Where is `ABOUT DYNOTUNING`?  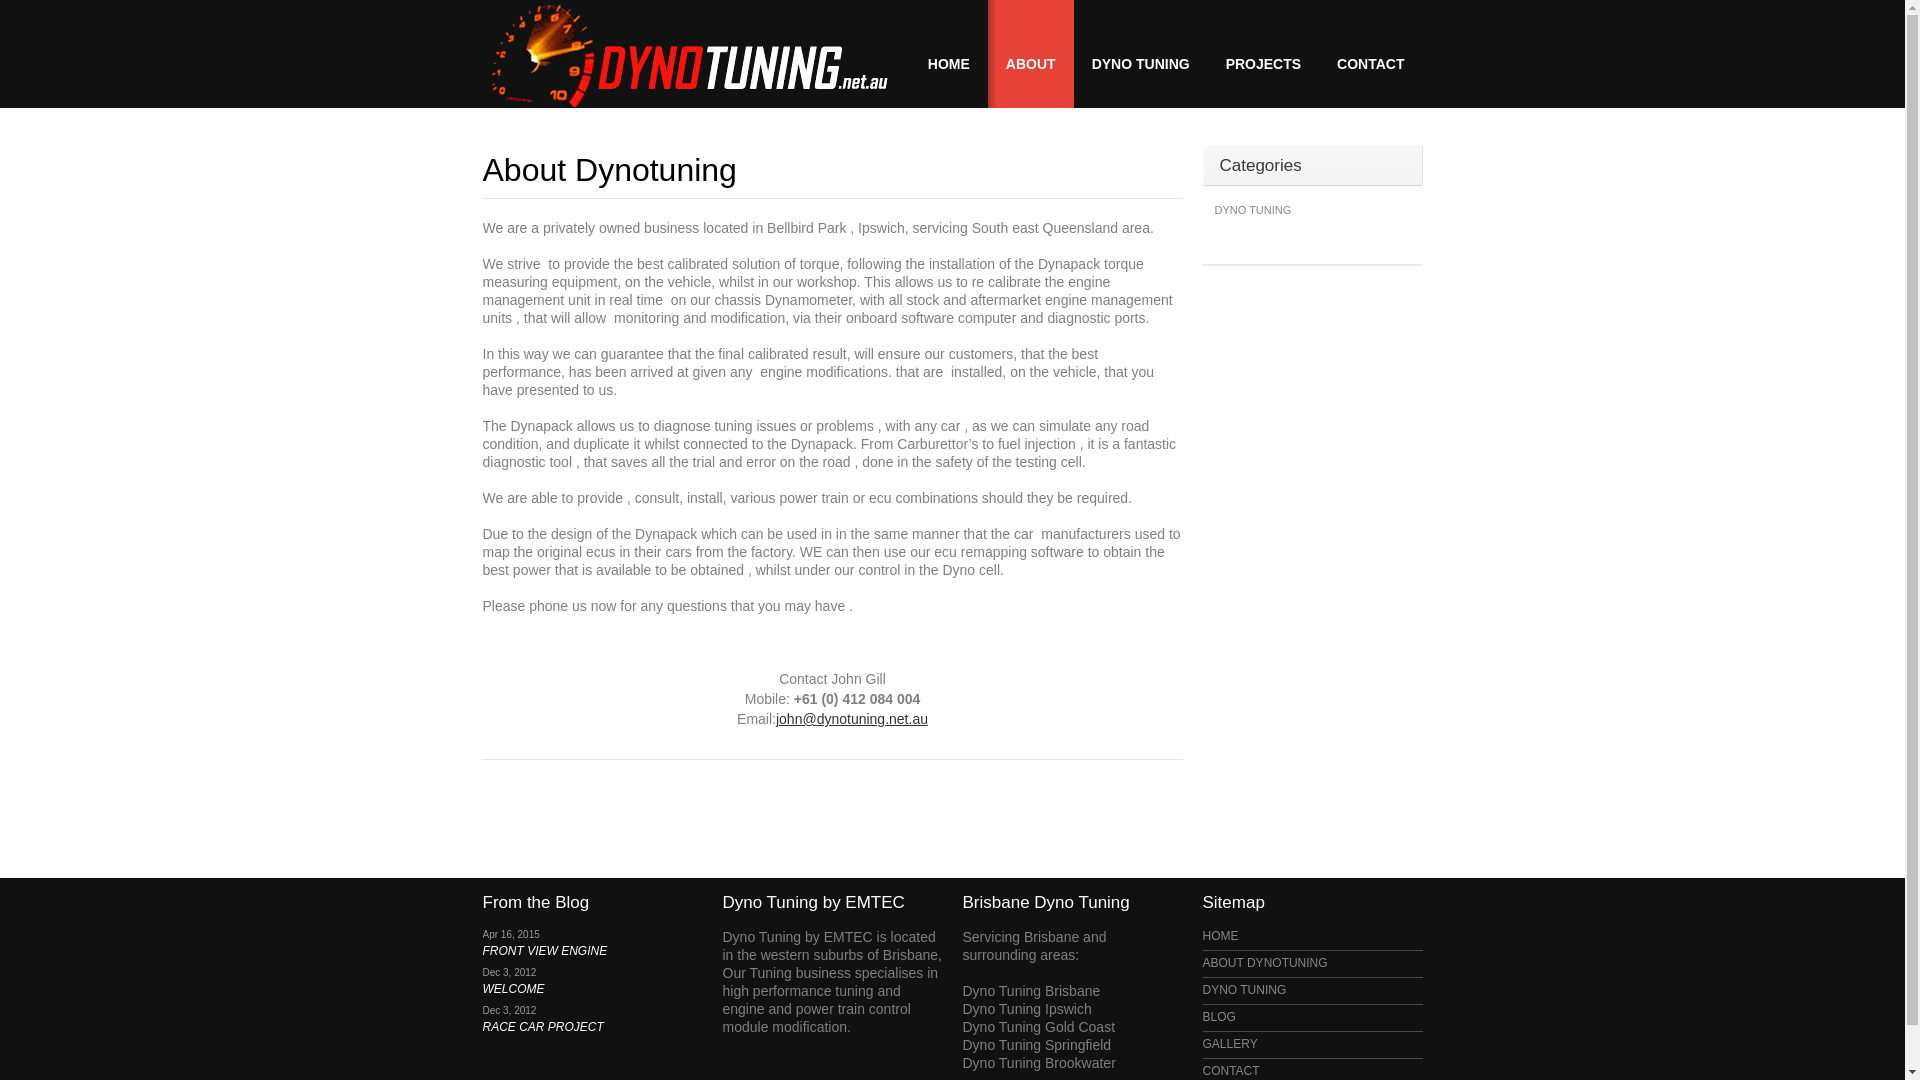
ABOUT DYNOTUNING is located at coordinates (1264, 963).